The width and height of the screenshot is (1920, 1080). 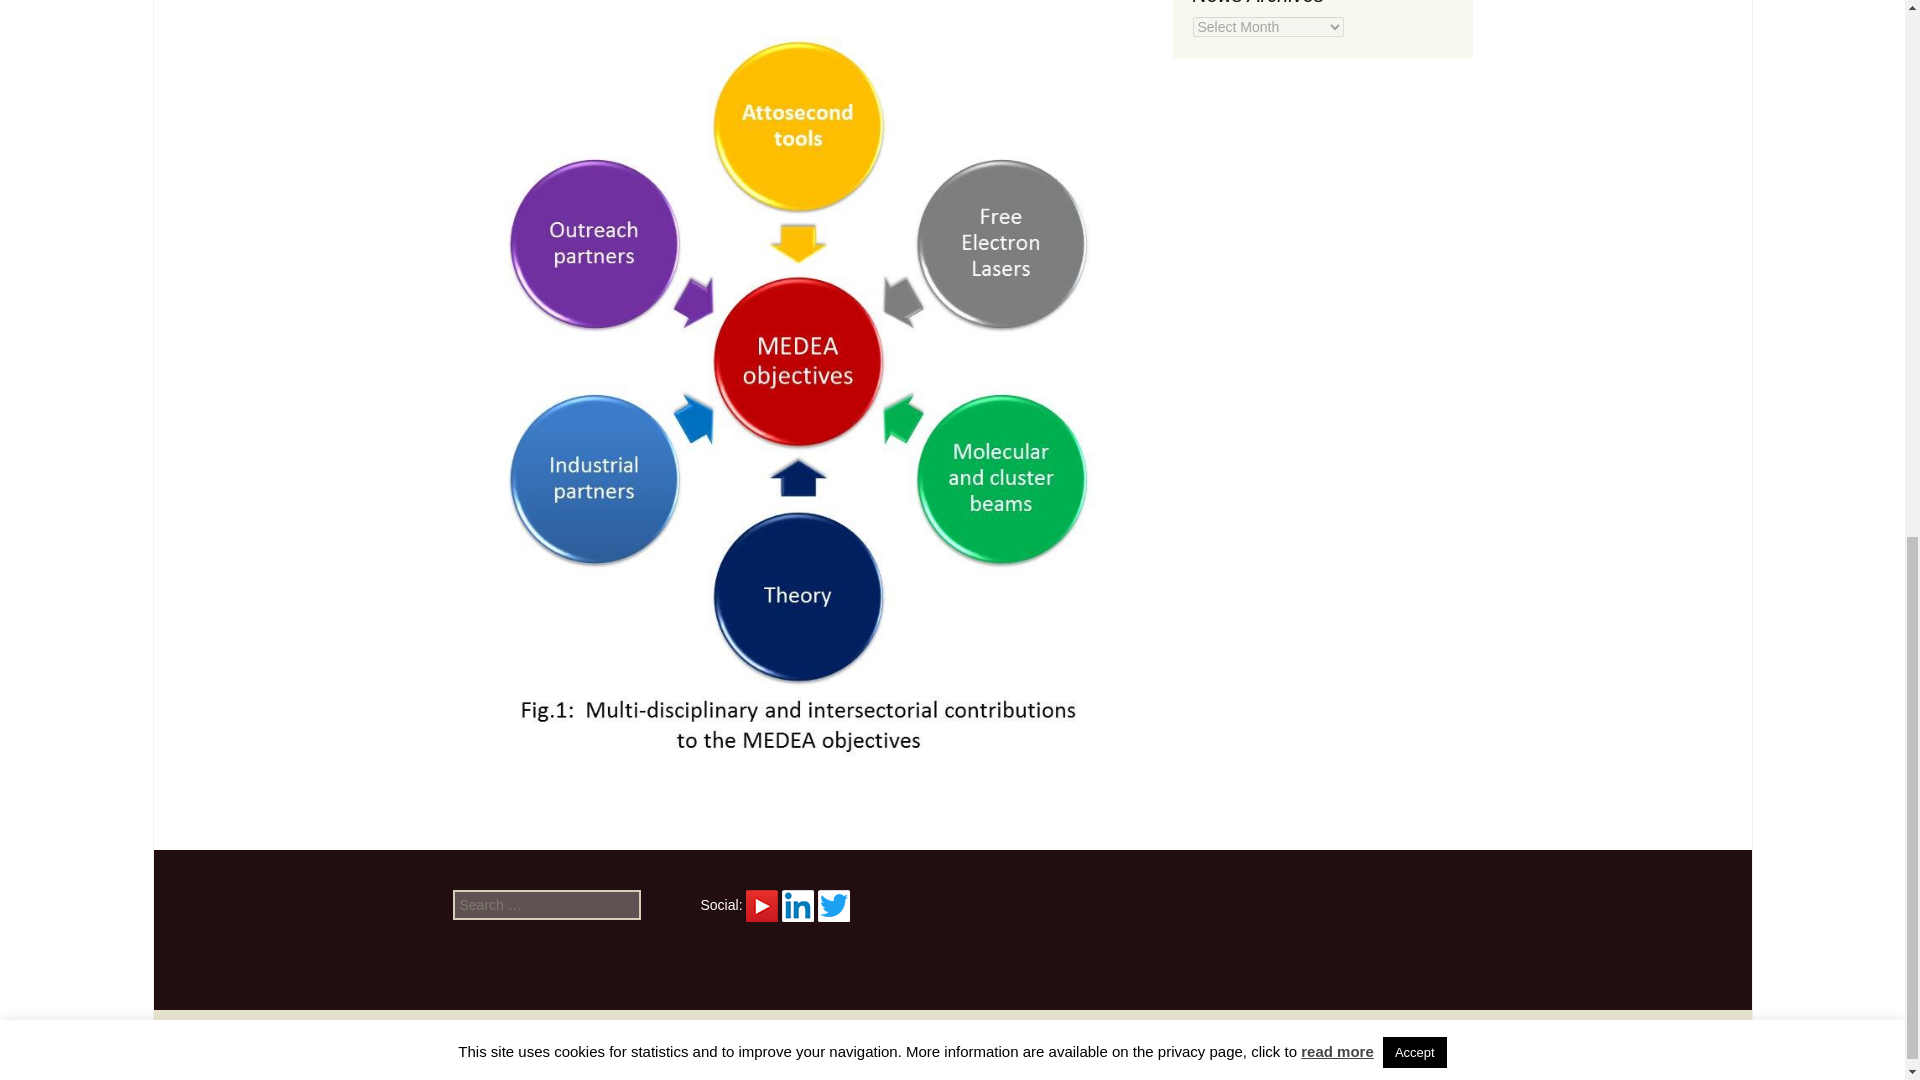 What do you see at coordinates (834, 906) in the screenshot?
I see `Twitter` at bounding box center [834, 906].